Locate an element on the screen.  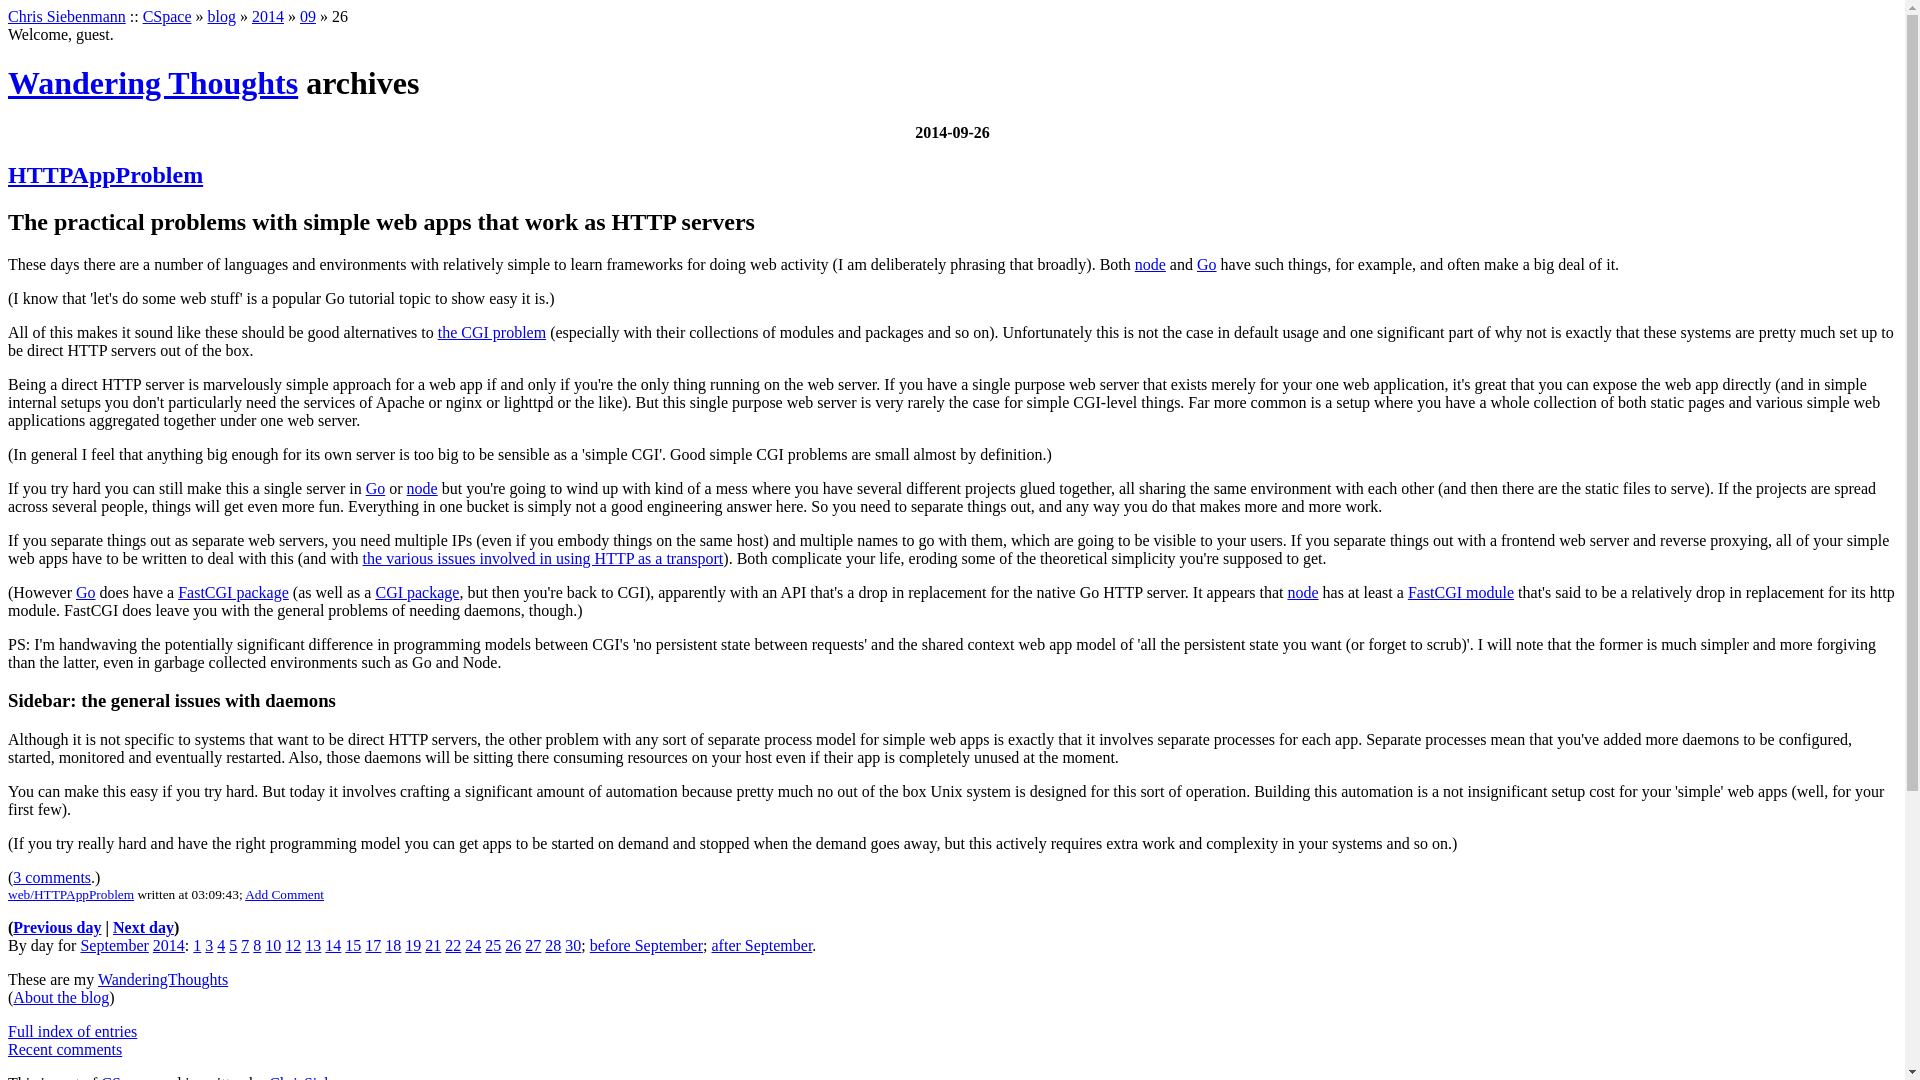
19 is located at coordinates (412, 945).